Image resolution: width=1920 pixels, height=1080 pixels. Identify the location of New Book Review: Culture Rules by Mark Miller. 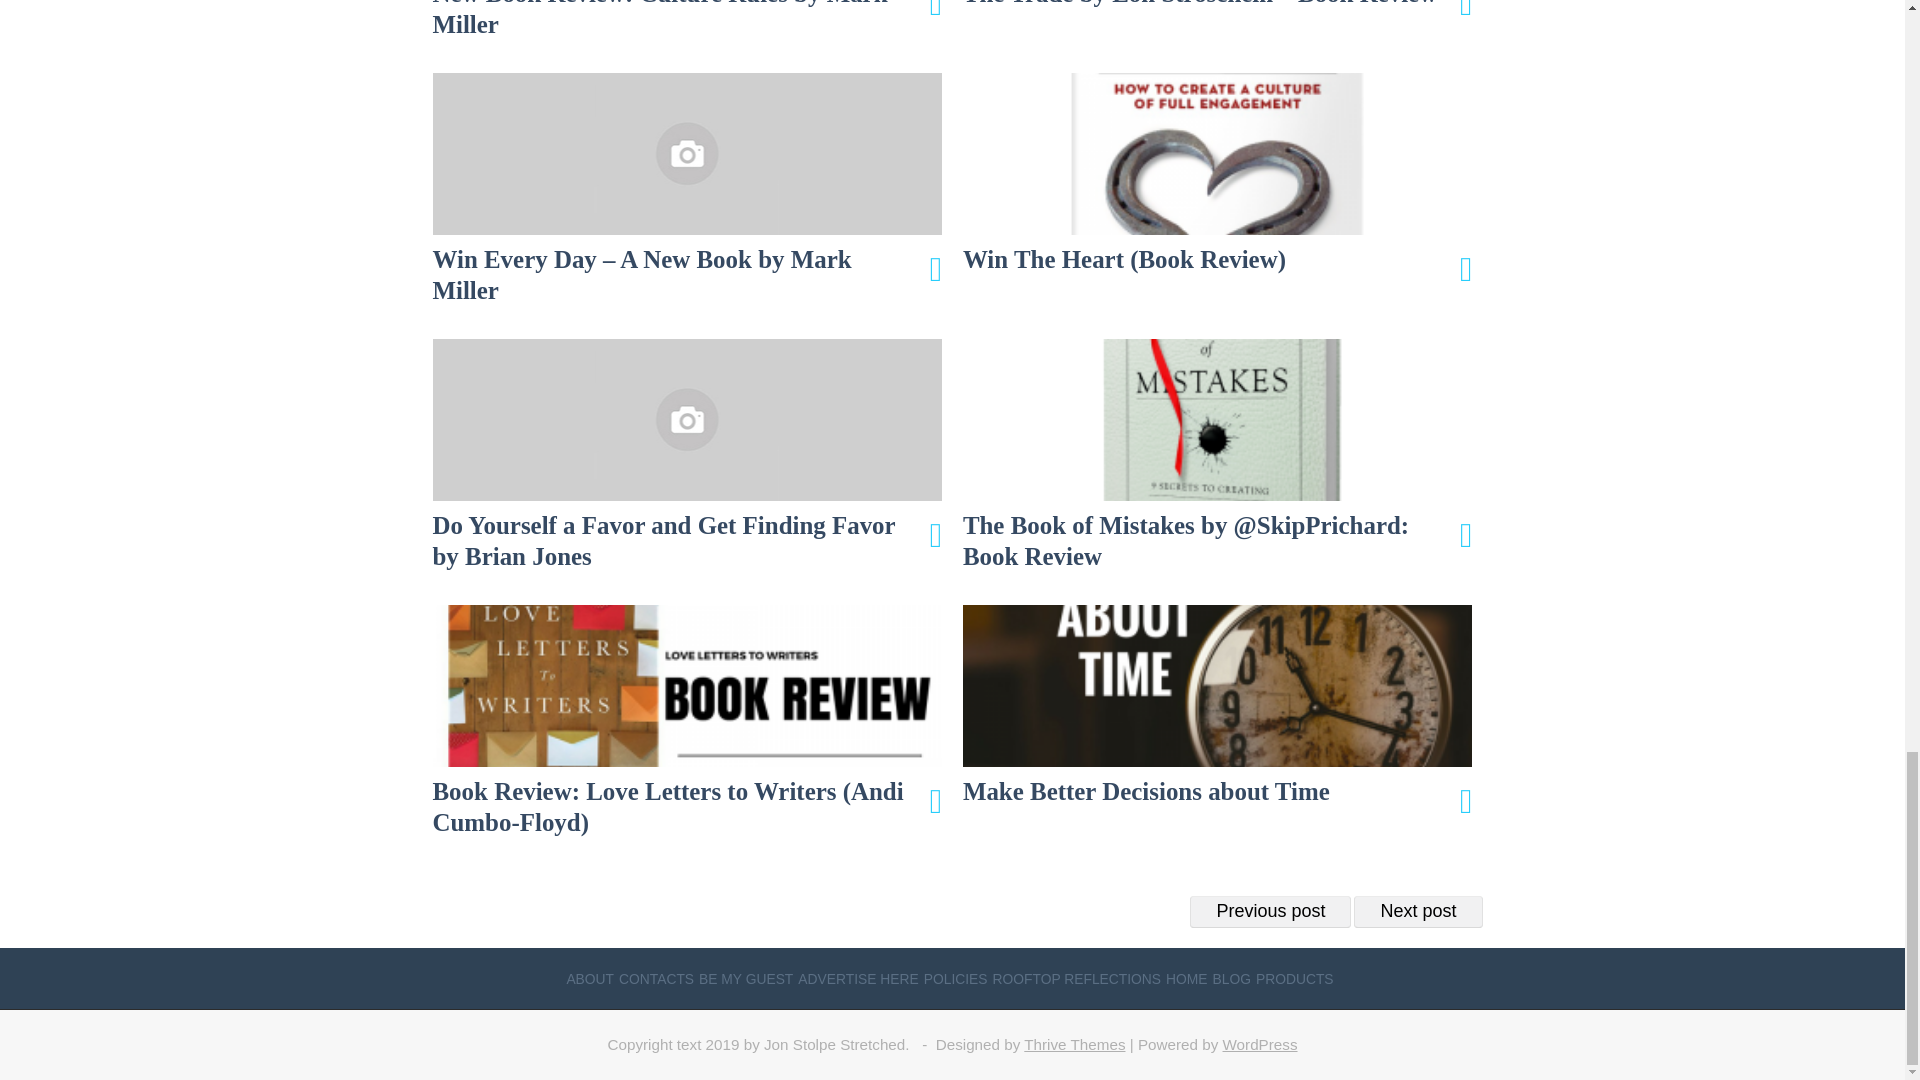
(687, 20).